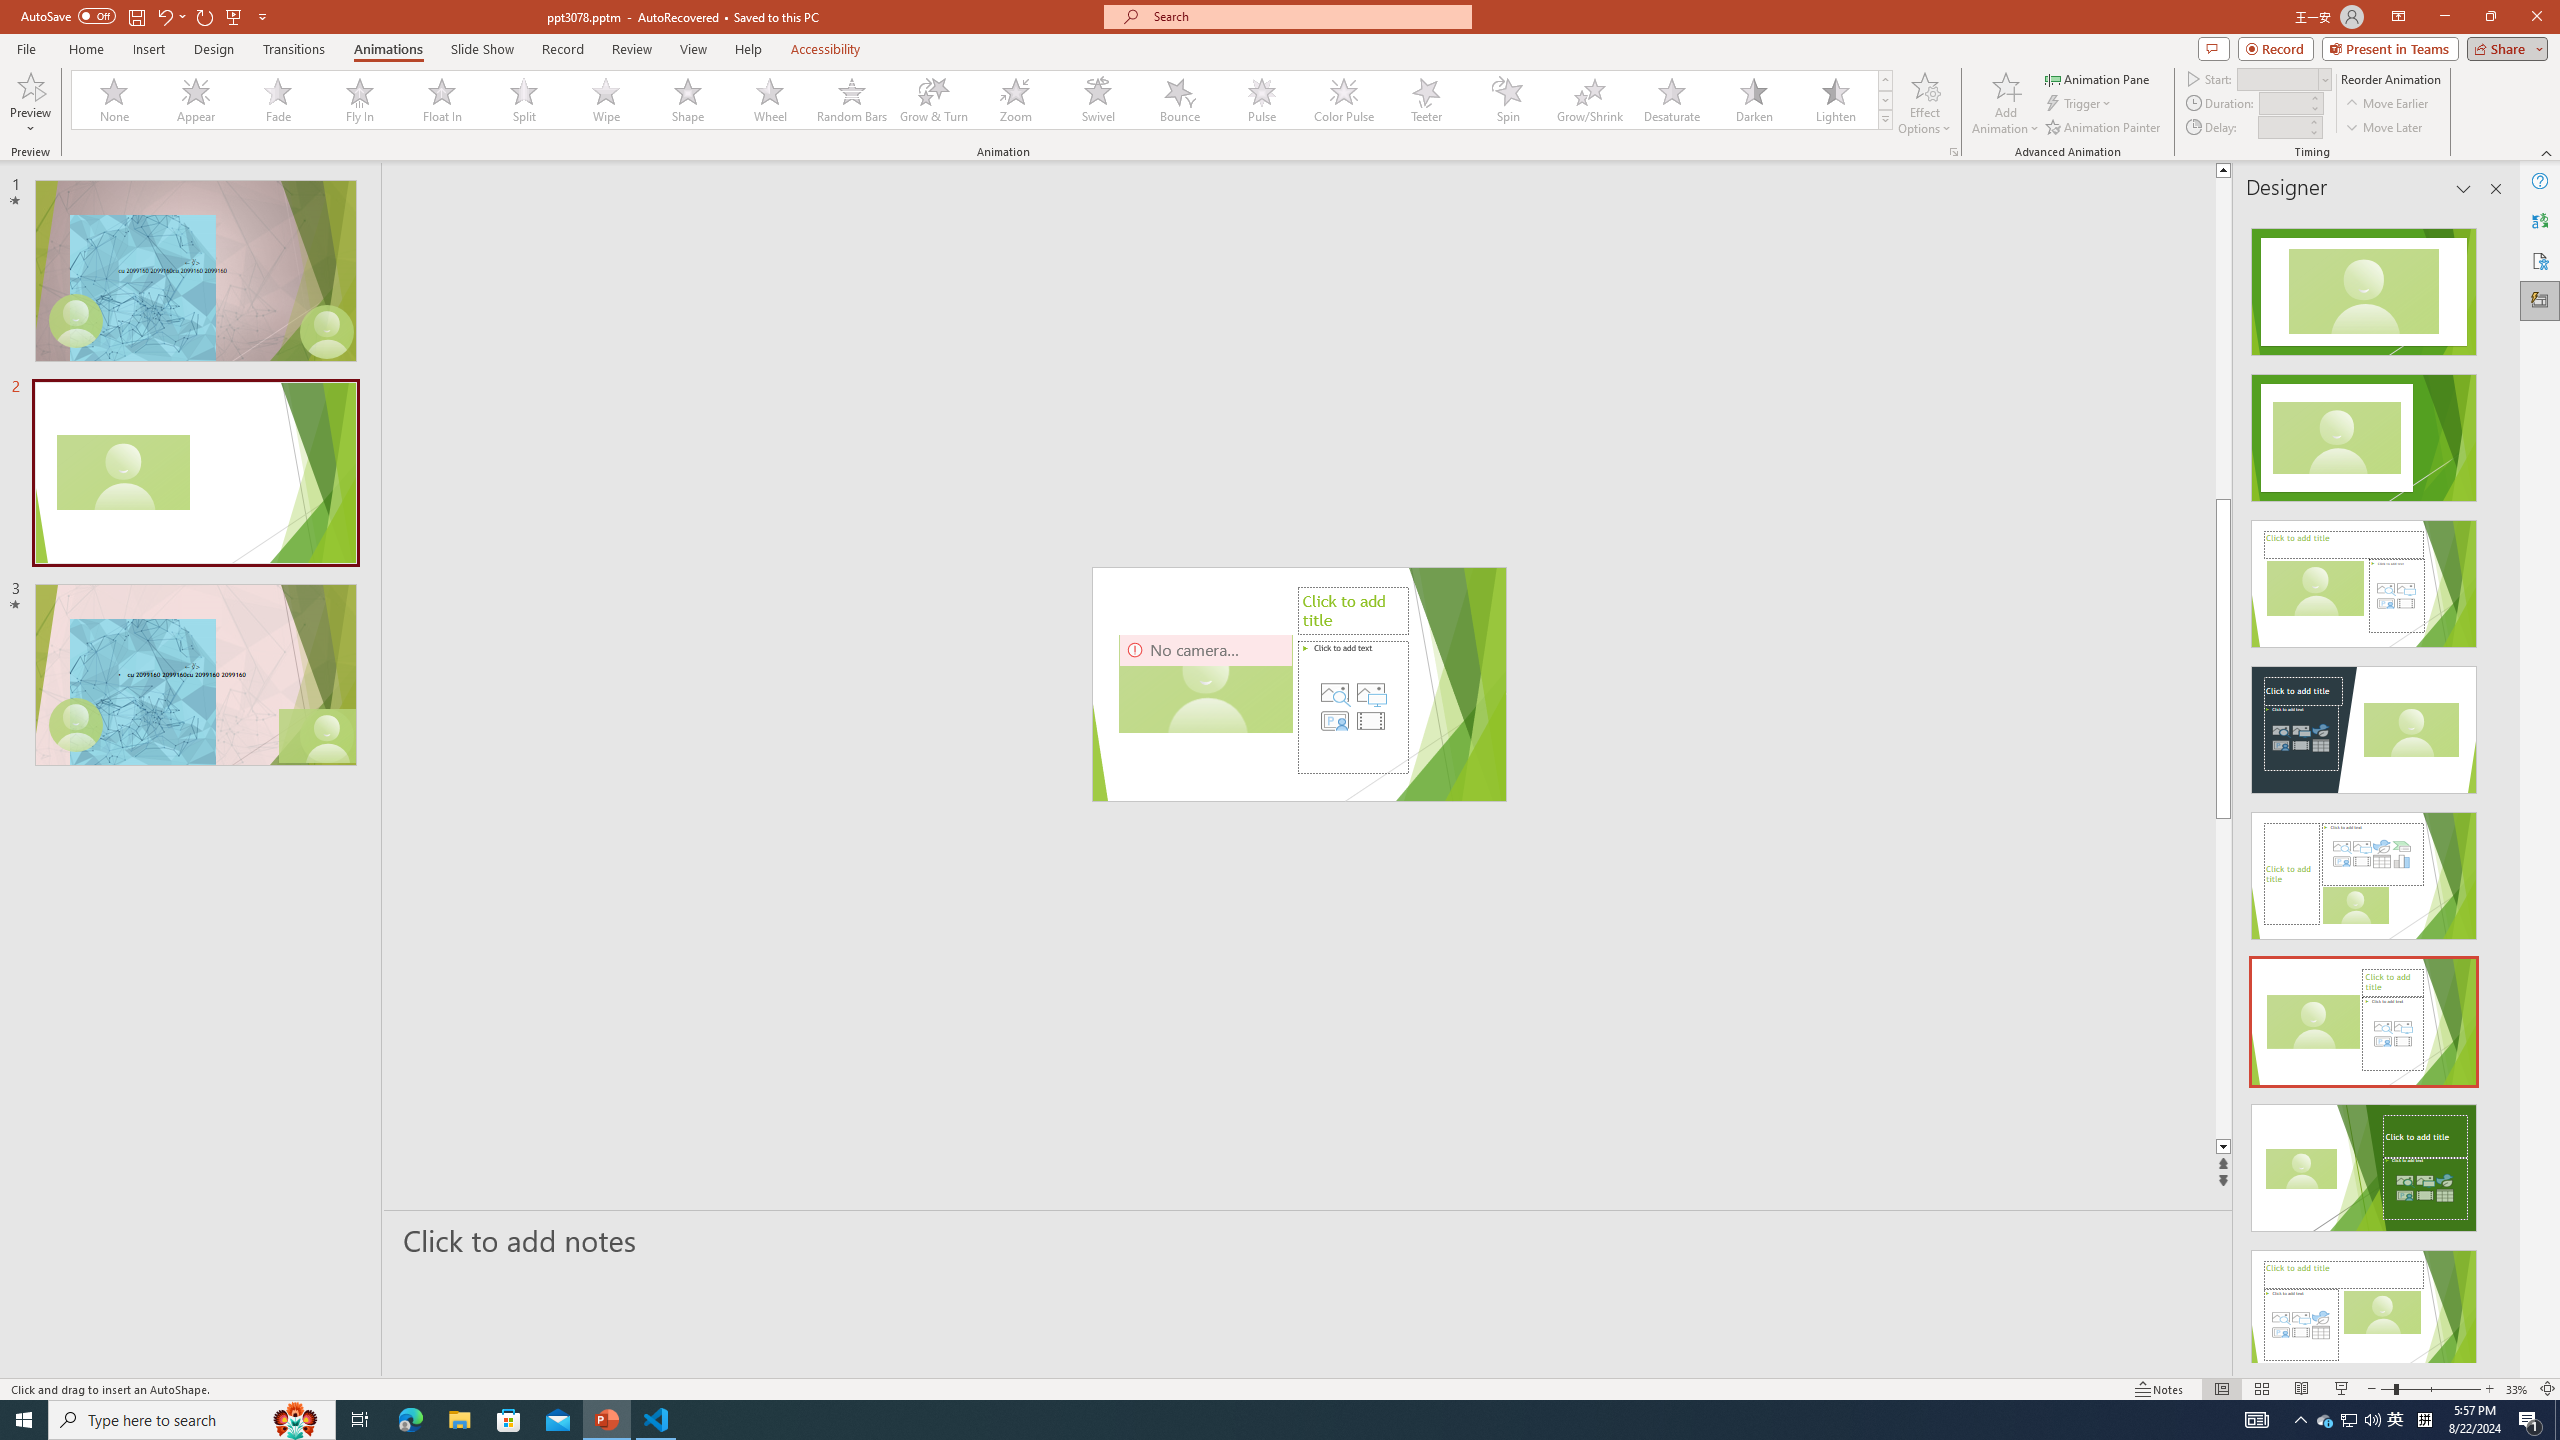 The width and height of the screenshot is (2560, 1440). Describe the element at coordinates (1180, 100) in the screenshot. I see `Bounce` at that location.